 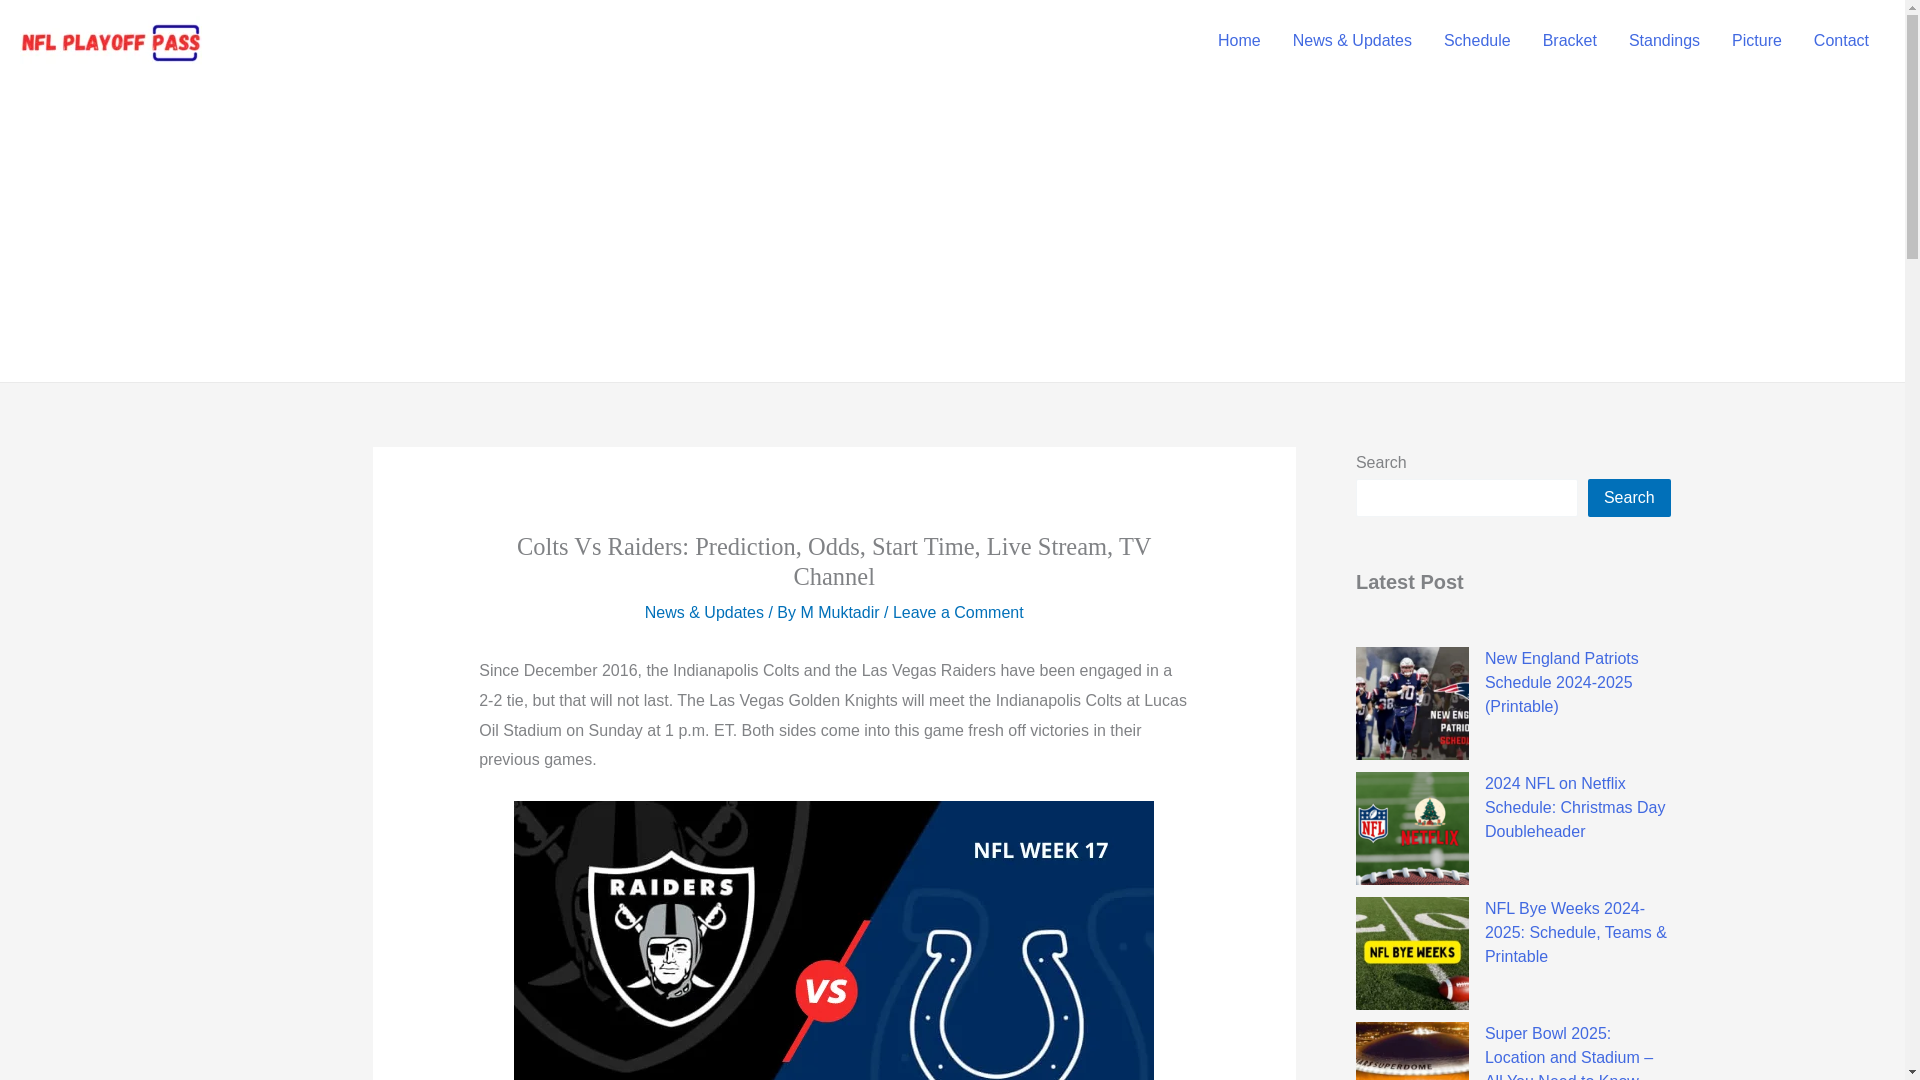 I want to click on Search, so click(x=1628, y=498).